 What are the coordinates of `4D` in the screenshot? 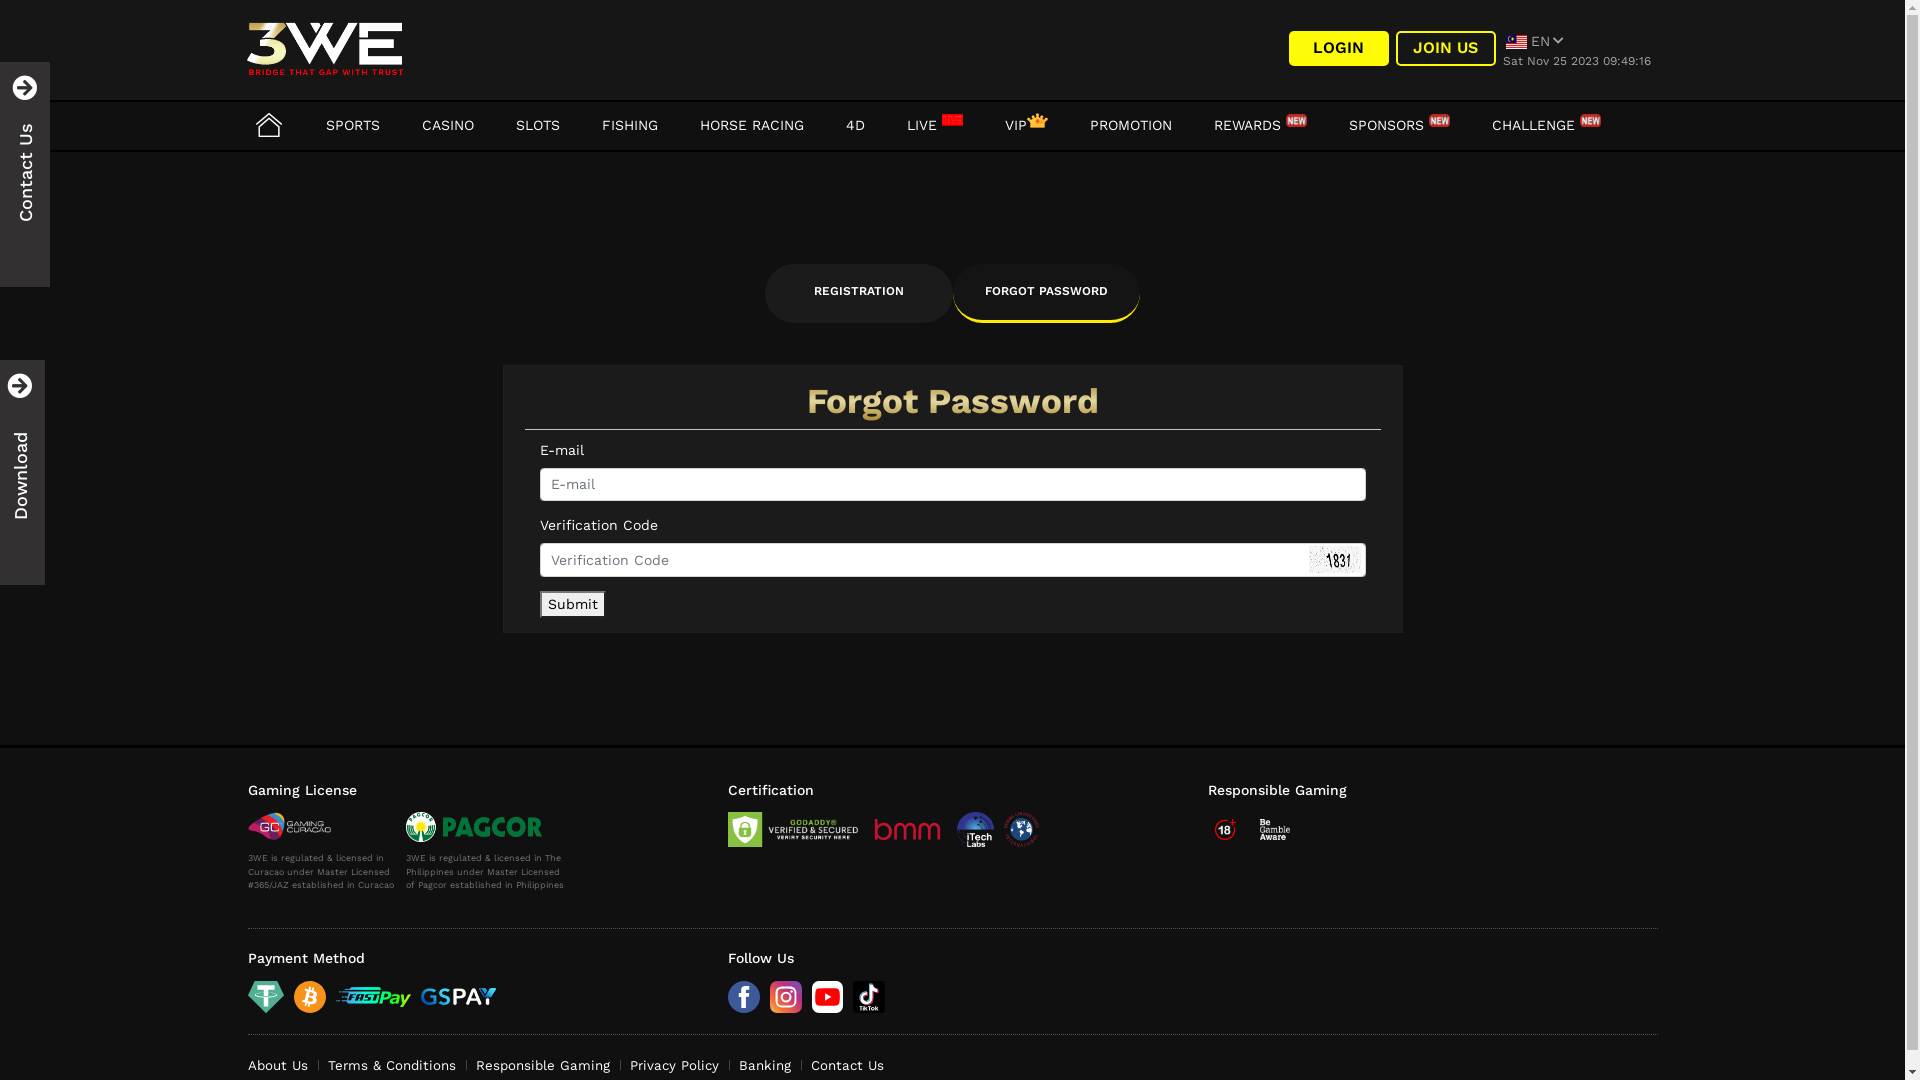 It's located at (856, 125).